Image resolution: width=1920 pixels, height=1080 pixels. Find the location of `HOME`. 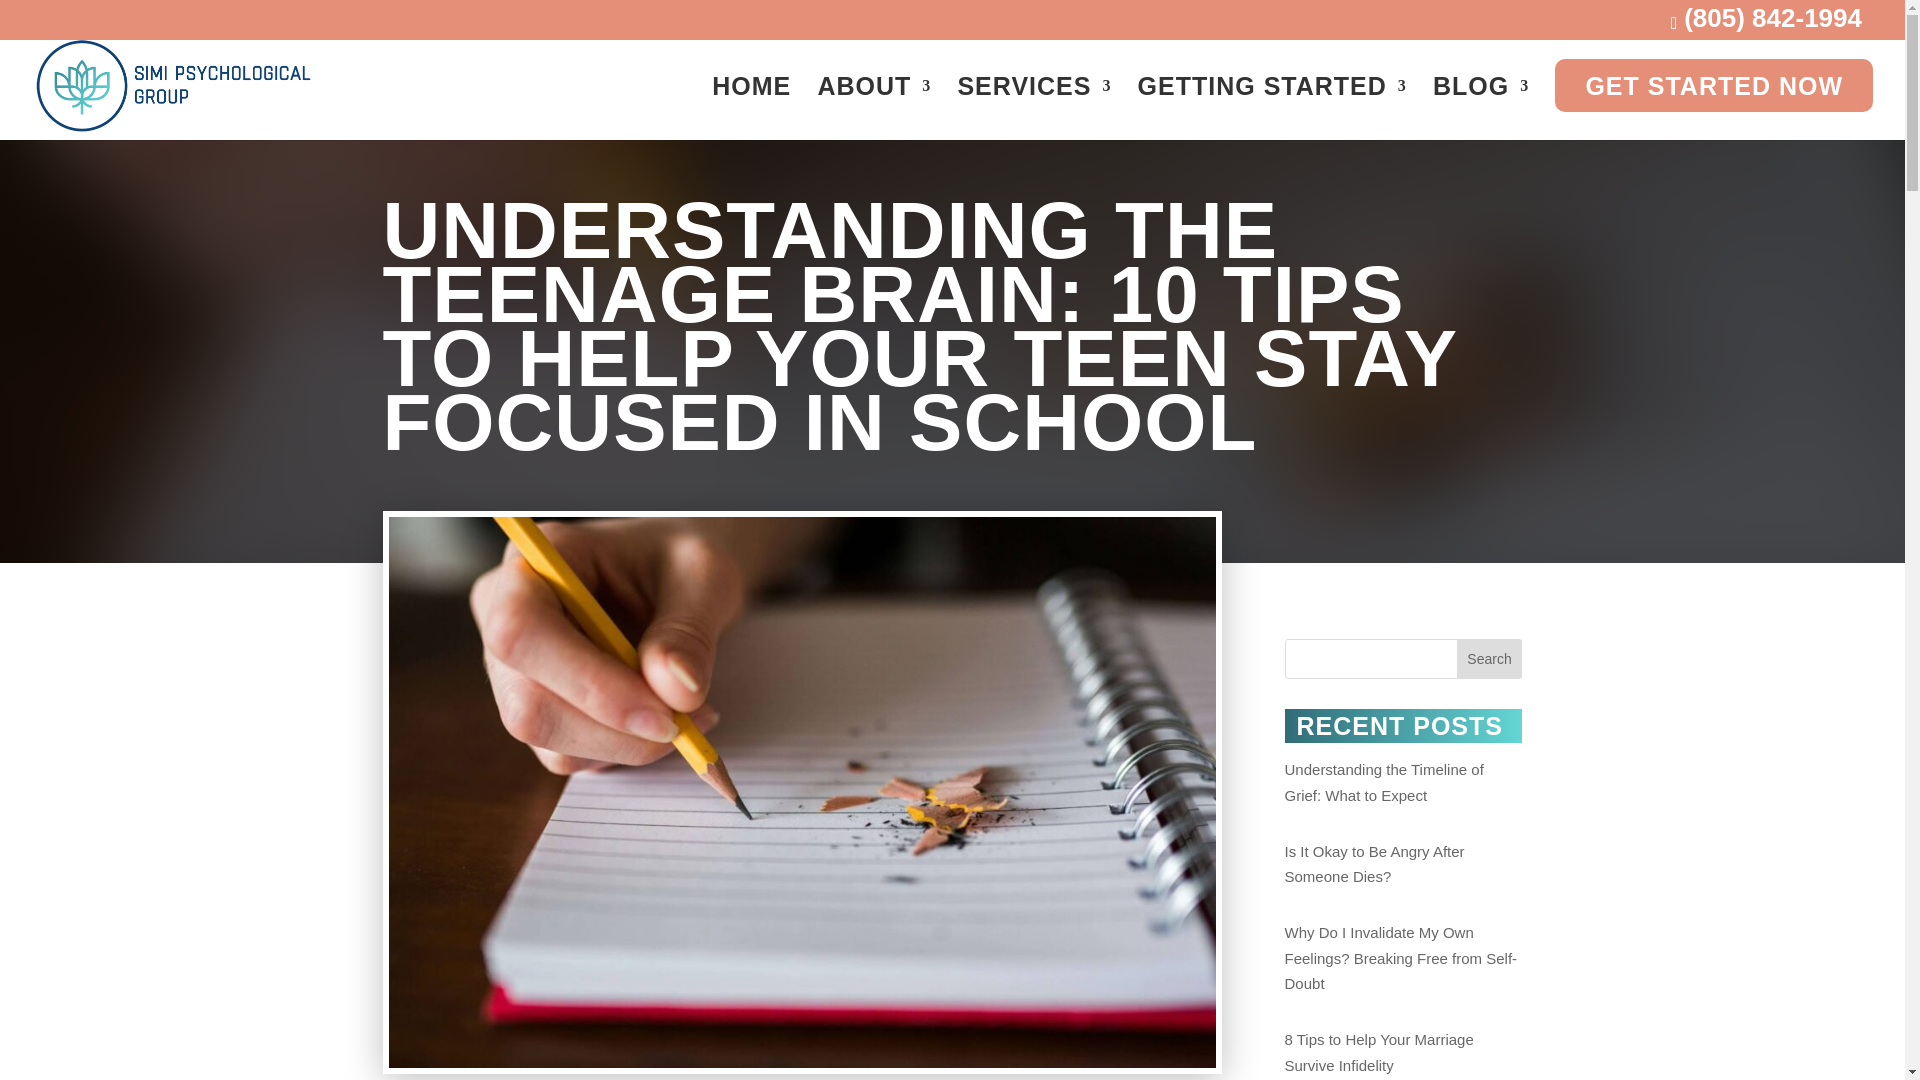

HOME is located at coordinates (752, 103).